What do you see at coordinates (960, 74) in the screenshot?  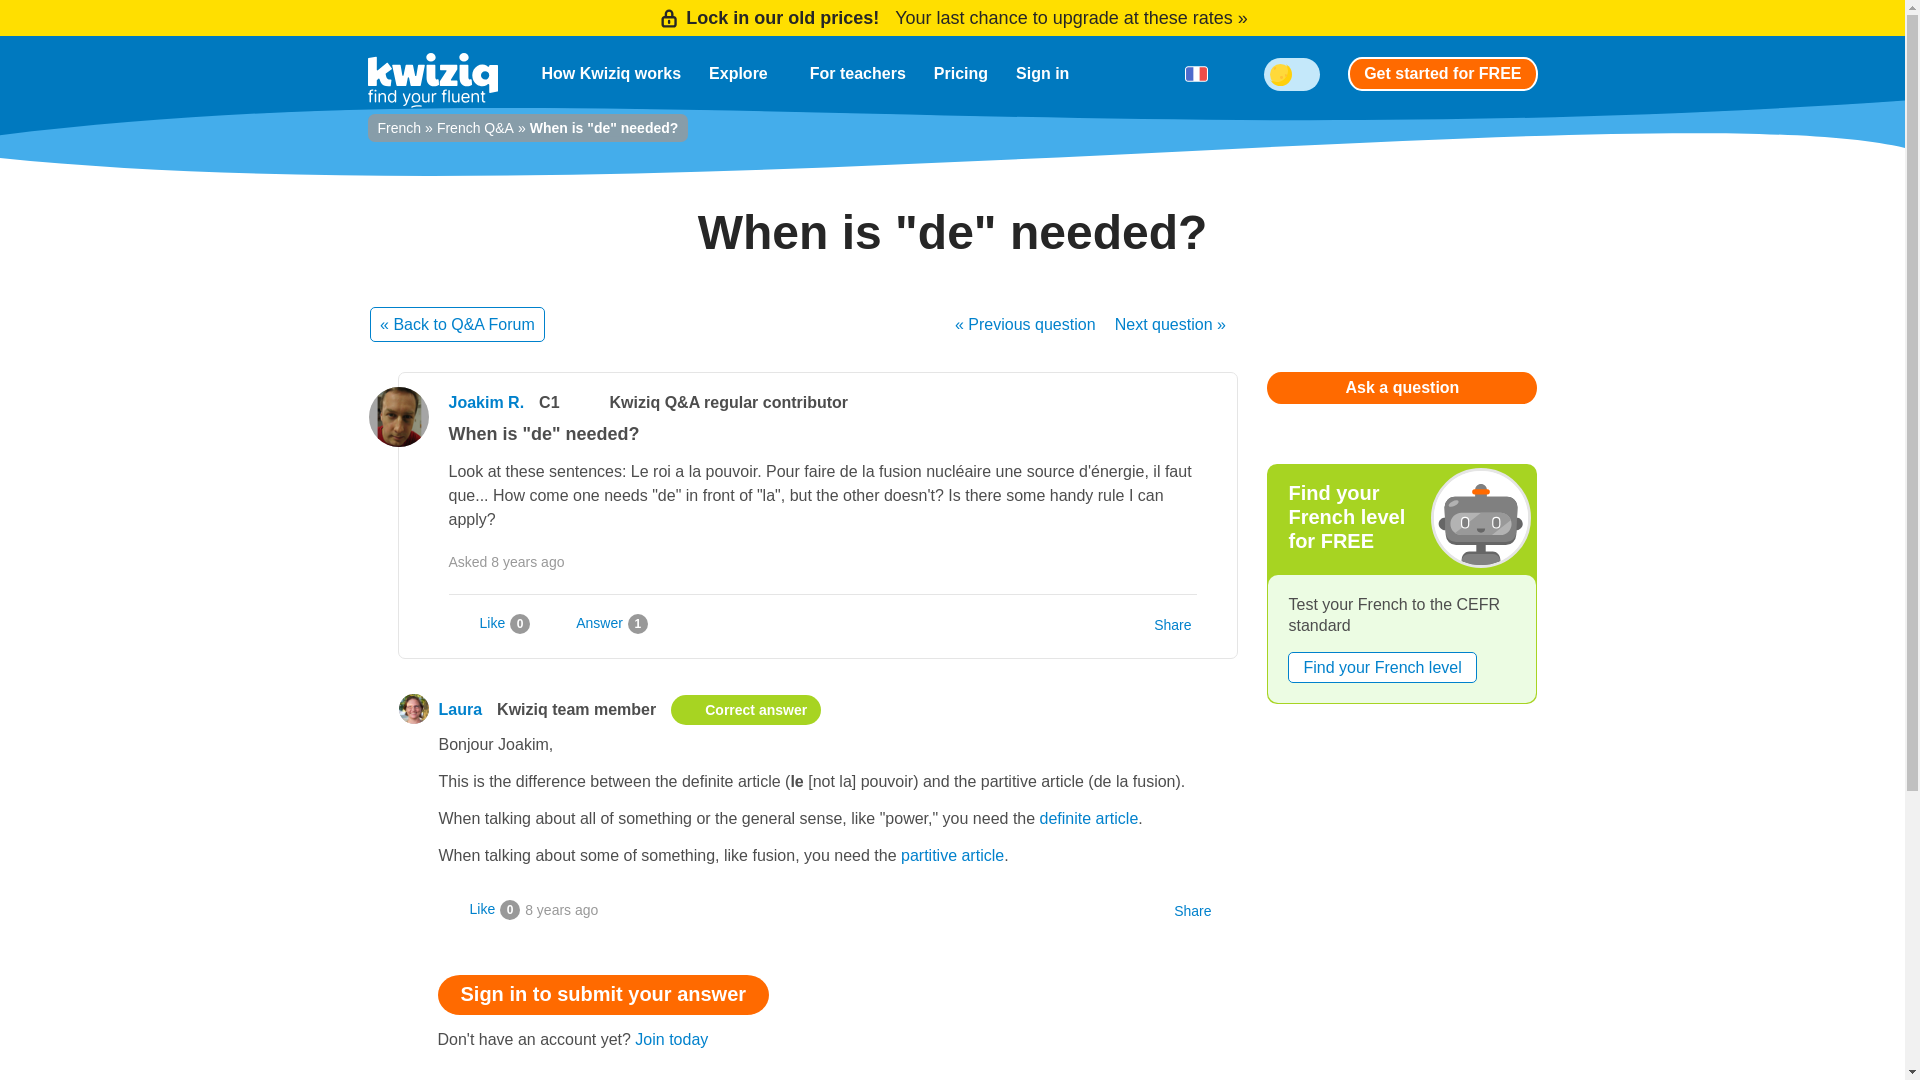 I see `Pricing` at bounding box center [960, 74].